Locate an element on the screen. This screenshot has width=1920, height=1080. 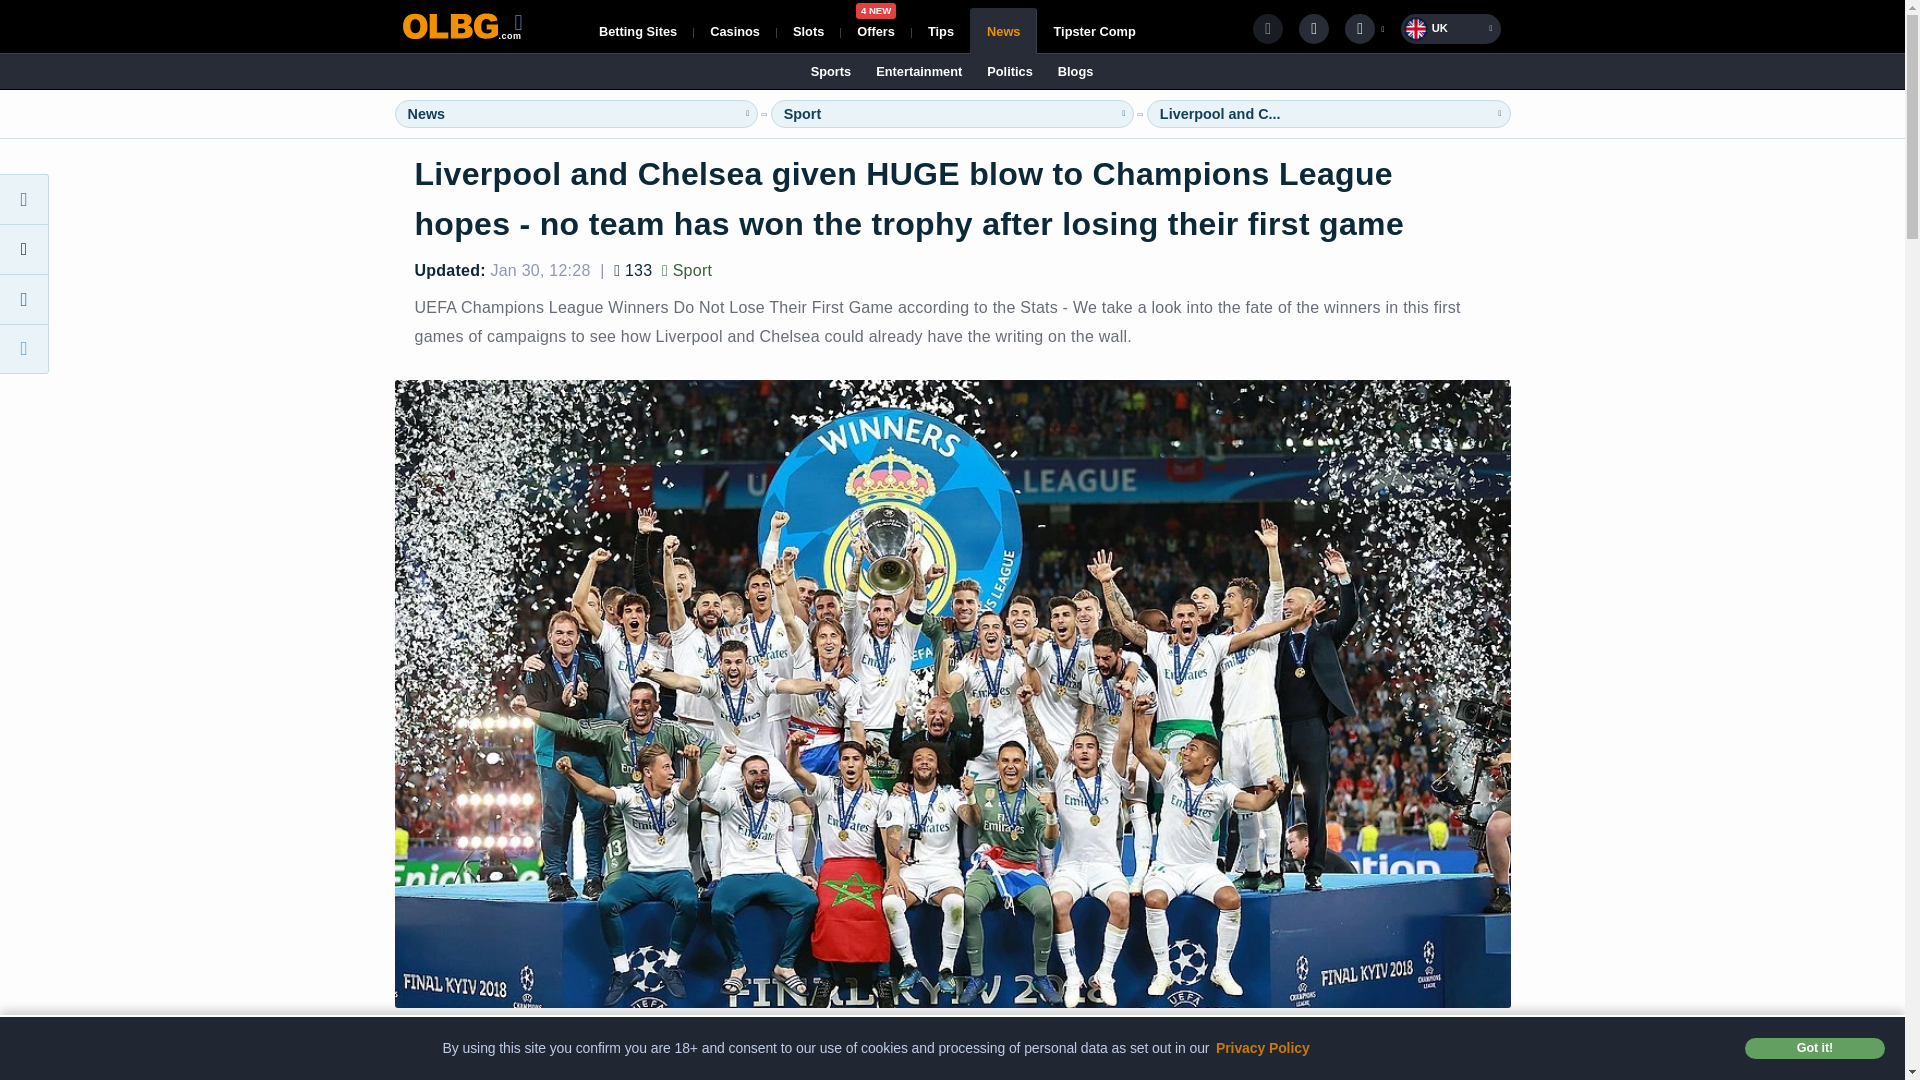
Tipster Comp is located at coordinates (1004, 30).